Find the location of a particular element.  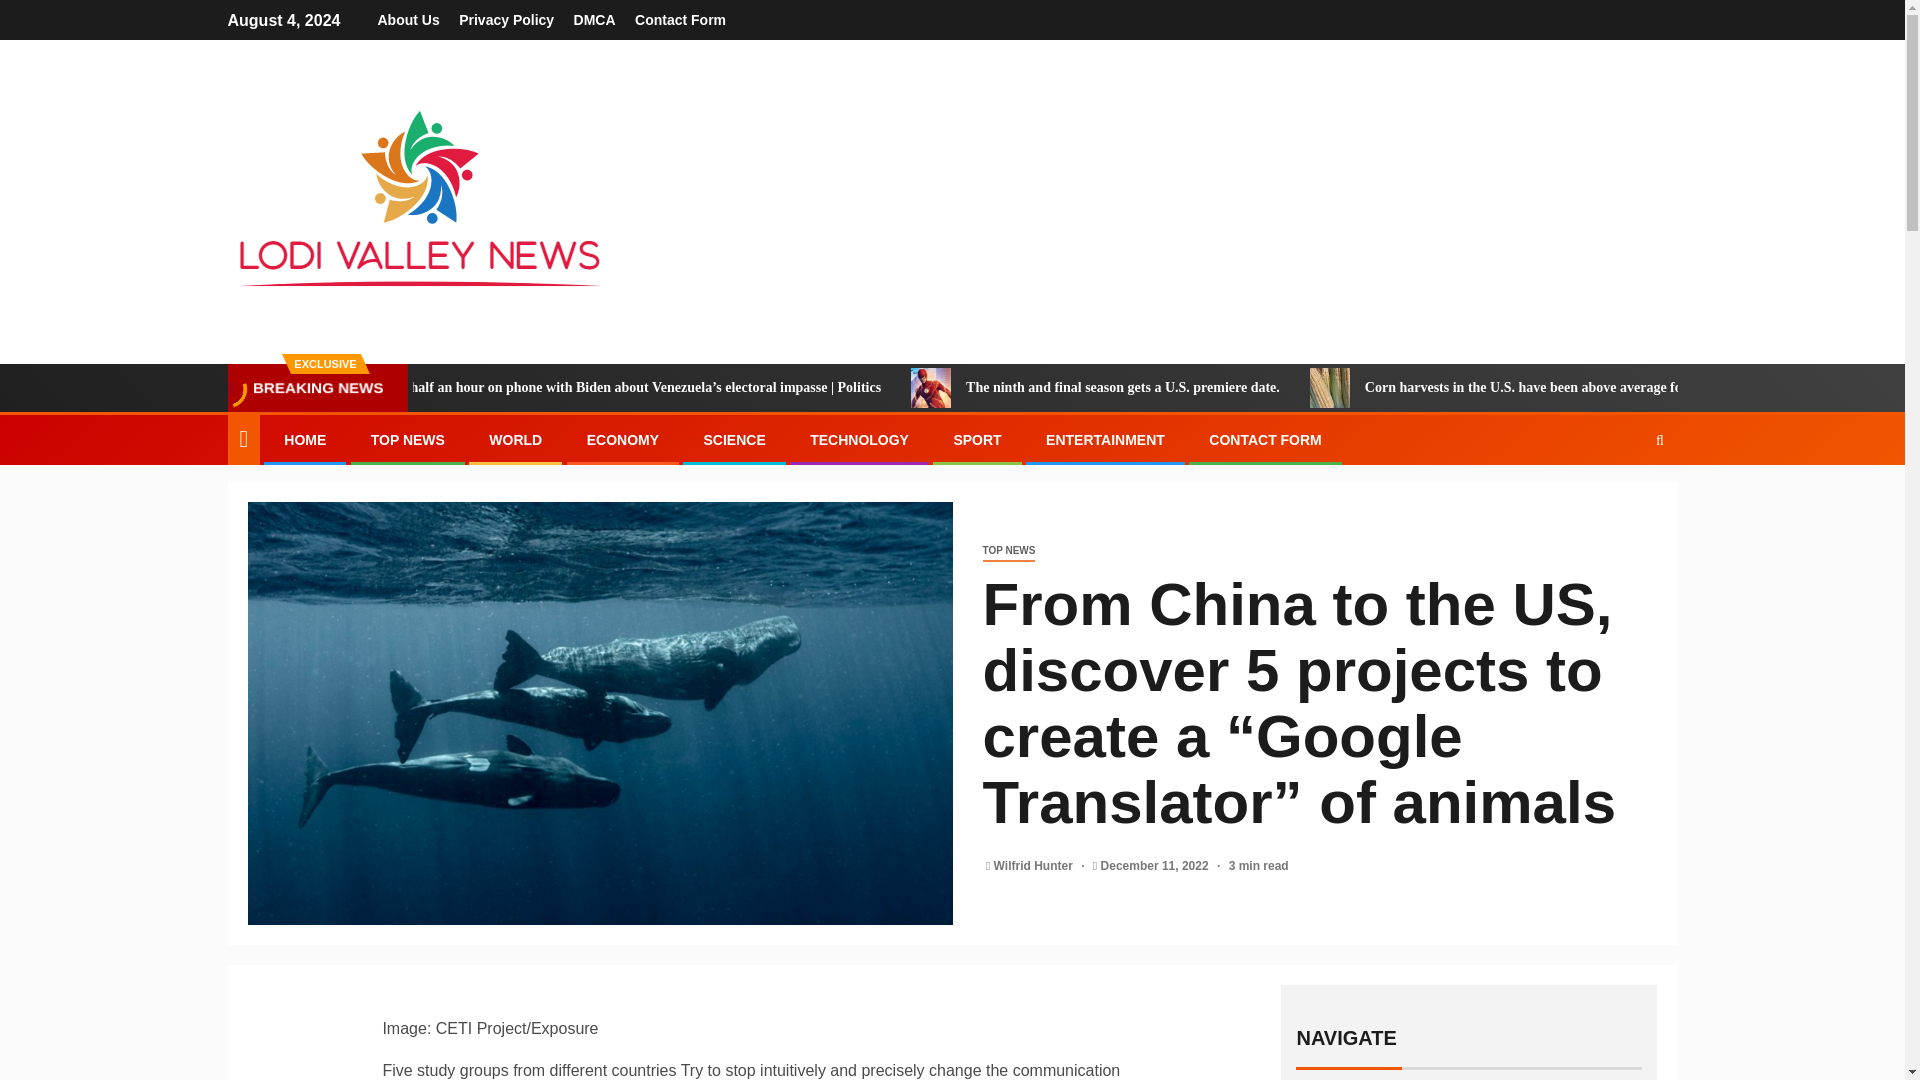

Search is located at coordinates (1621, 500).